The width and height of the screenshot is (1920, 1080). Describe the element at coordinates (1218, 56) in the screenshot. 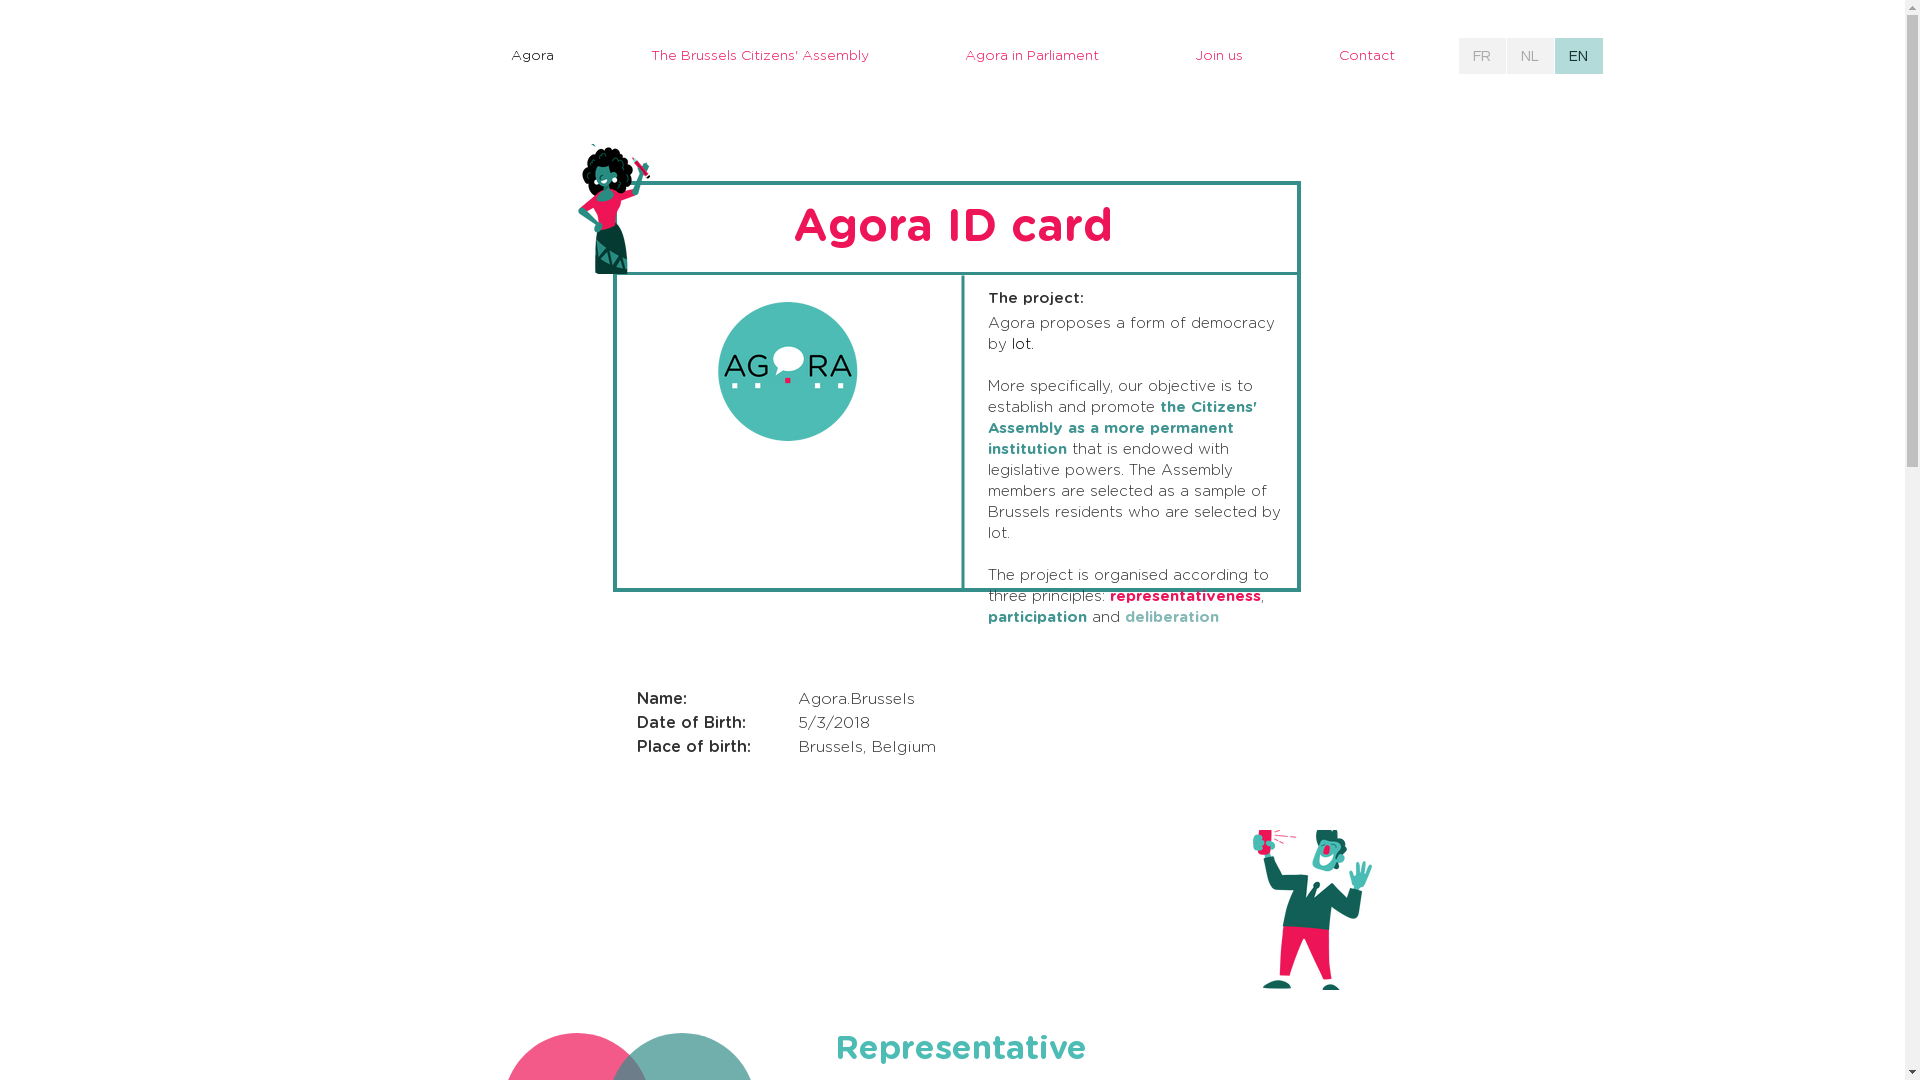

I see `Join us` at that location.